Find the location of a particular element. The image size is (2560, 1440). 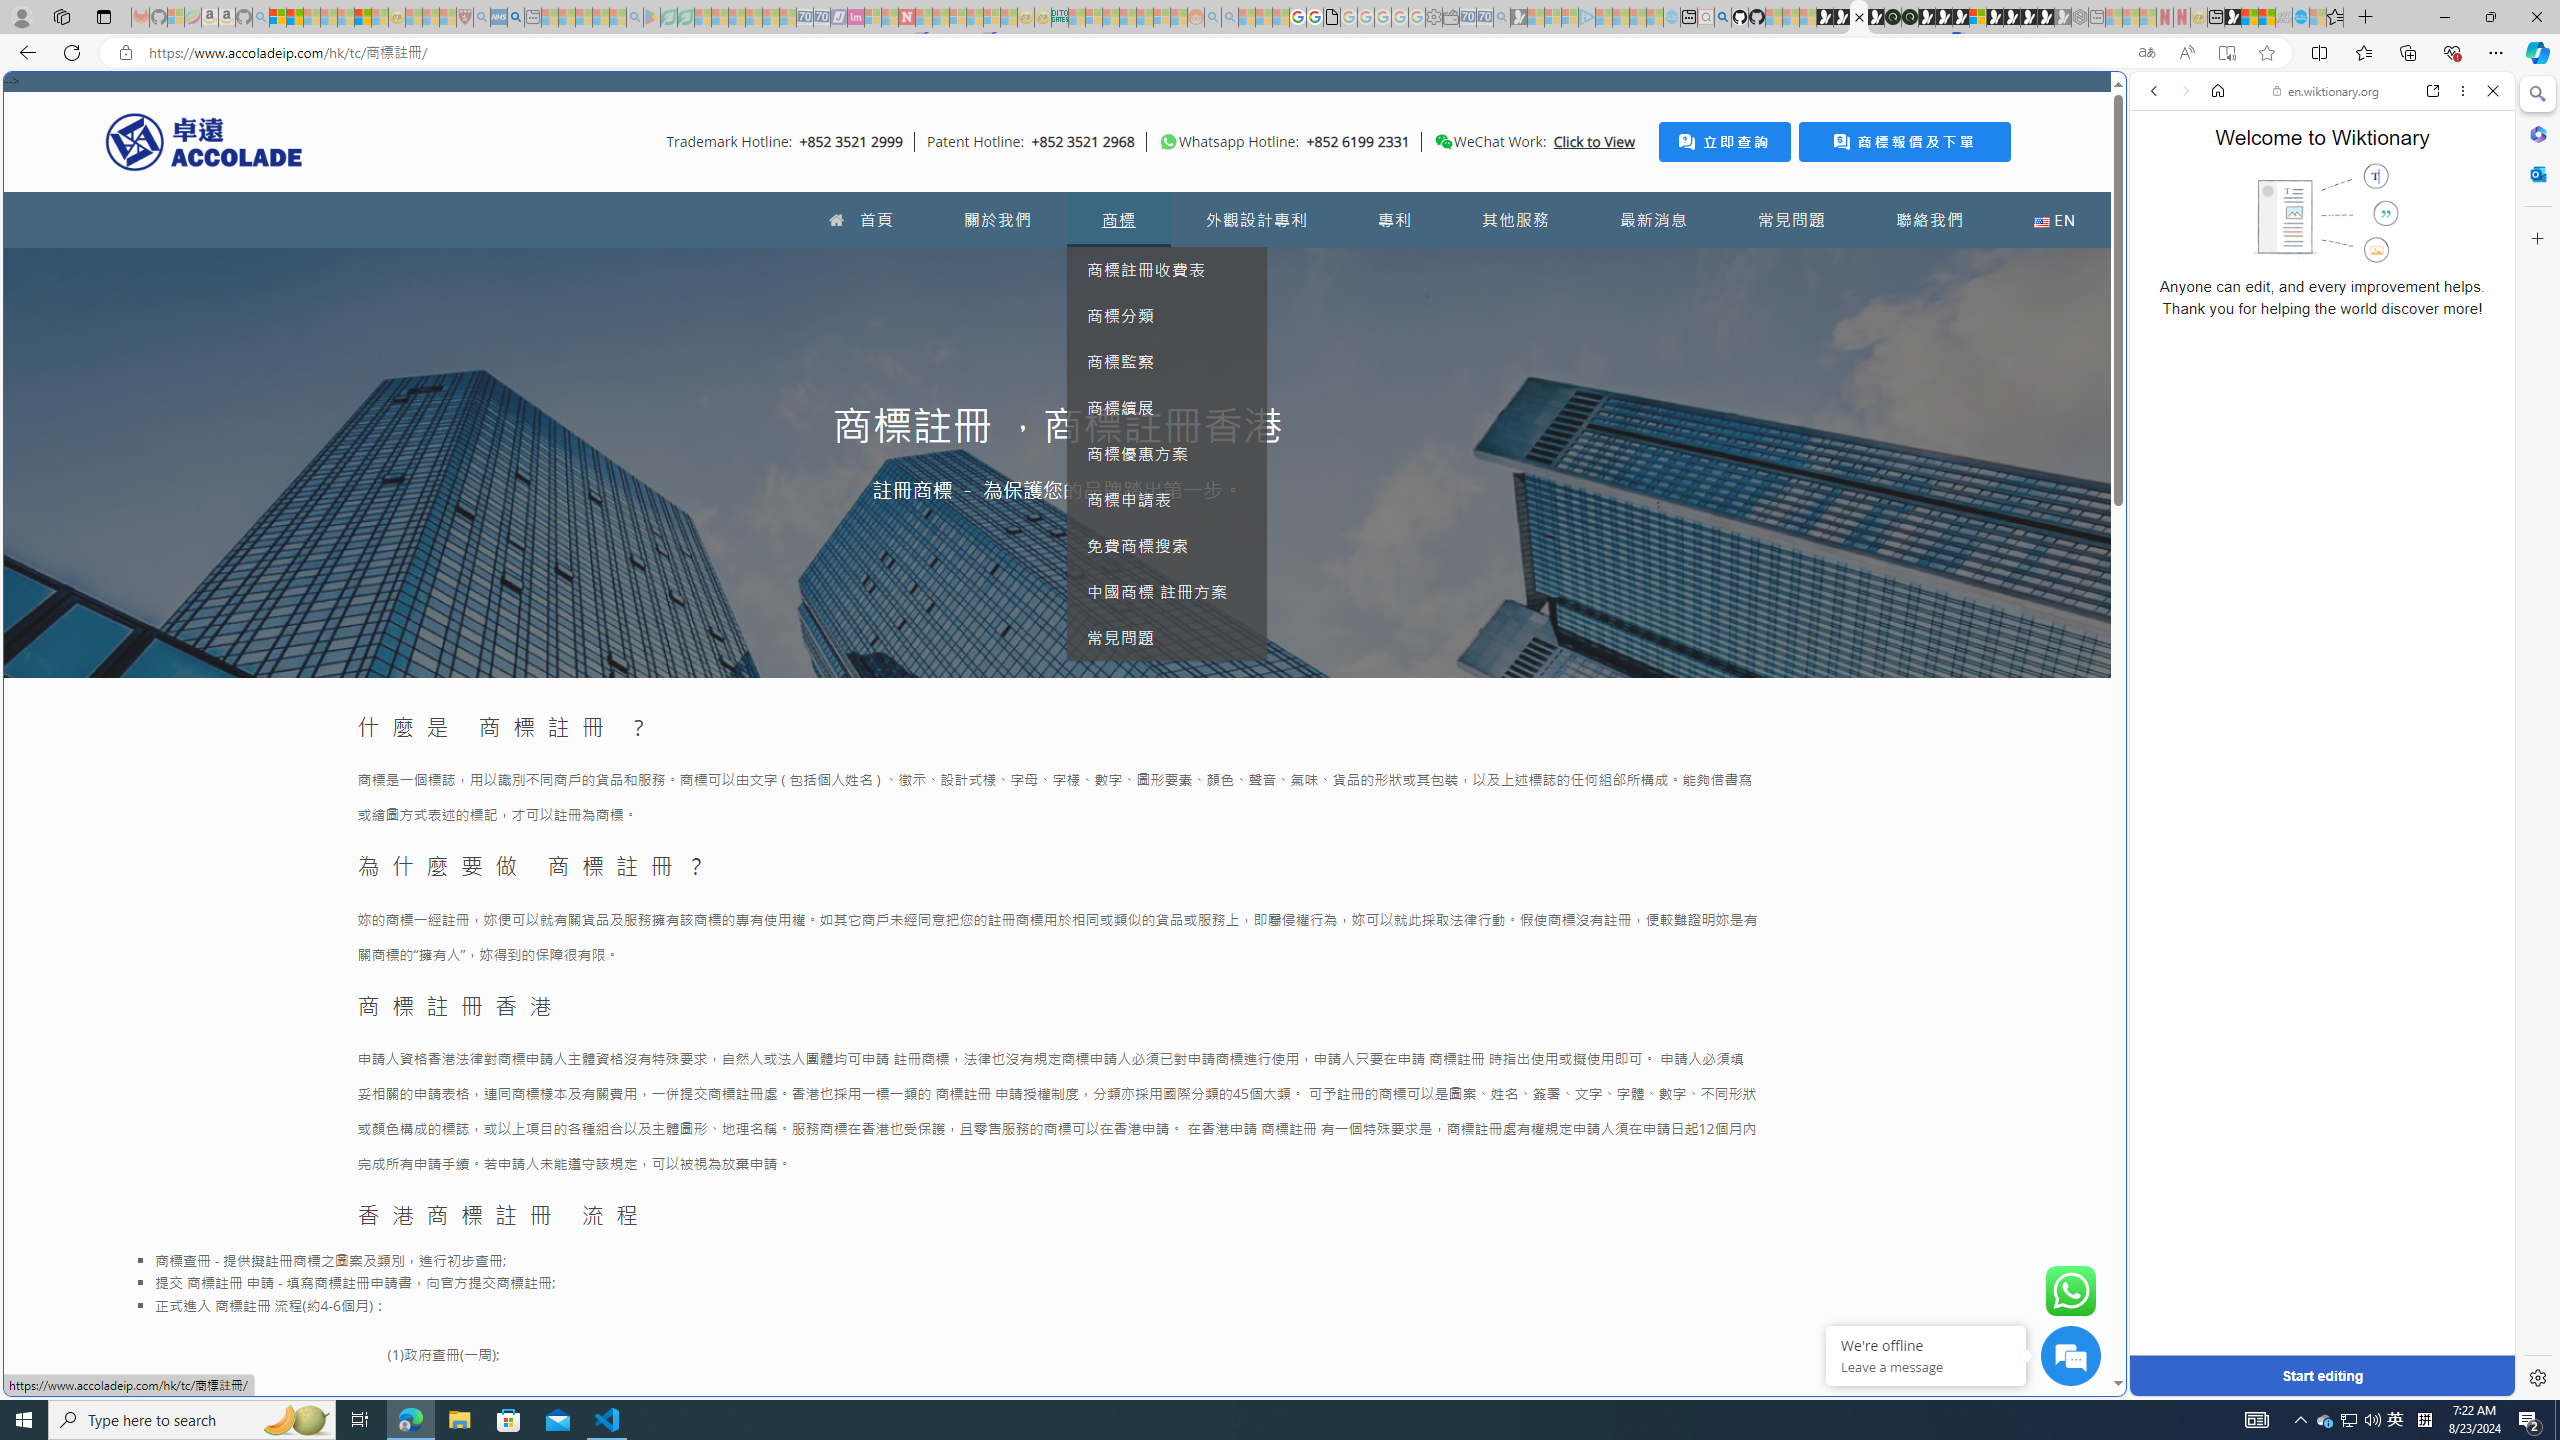

Pets - MSN - Sleeping is located at coordinates (600, 17).